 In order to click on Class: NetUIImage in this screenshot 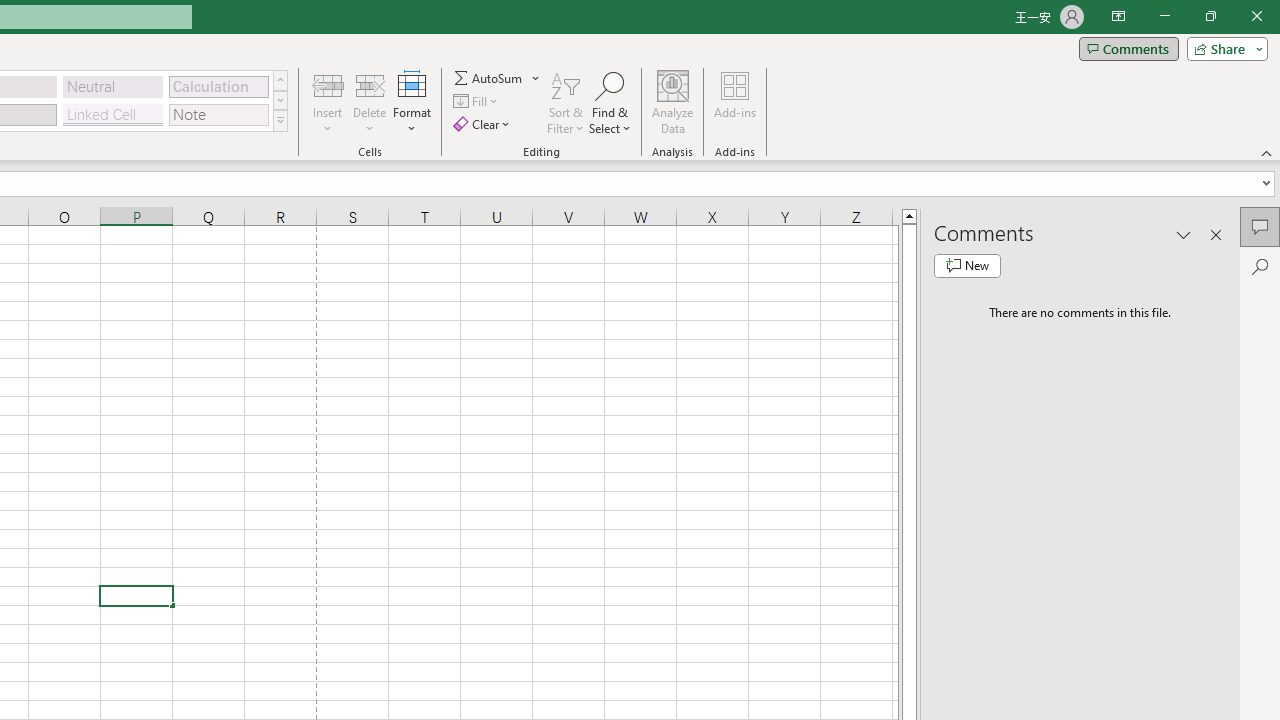, I will do `click(280, 120)`.